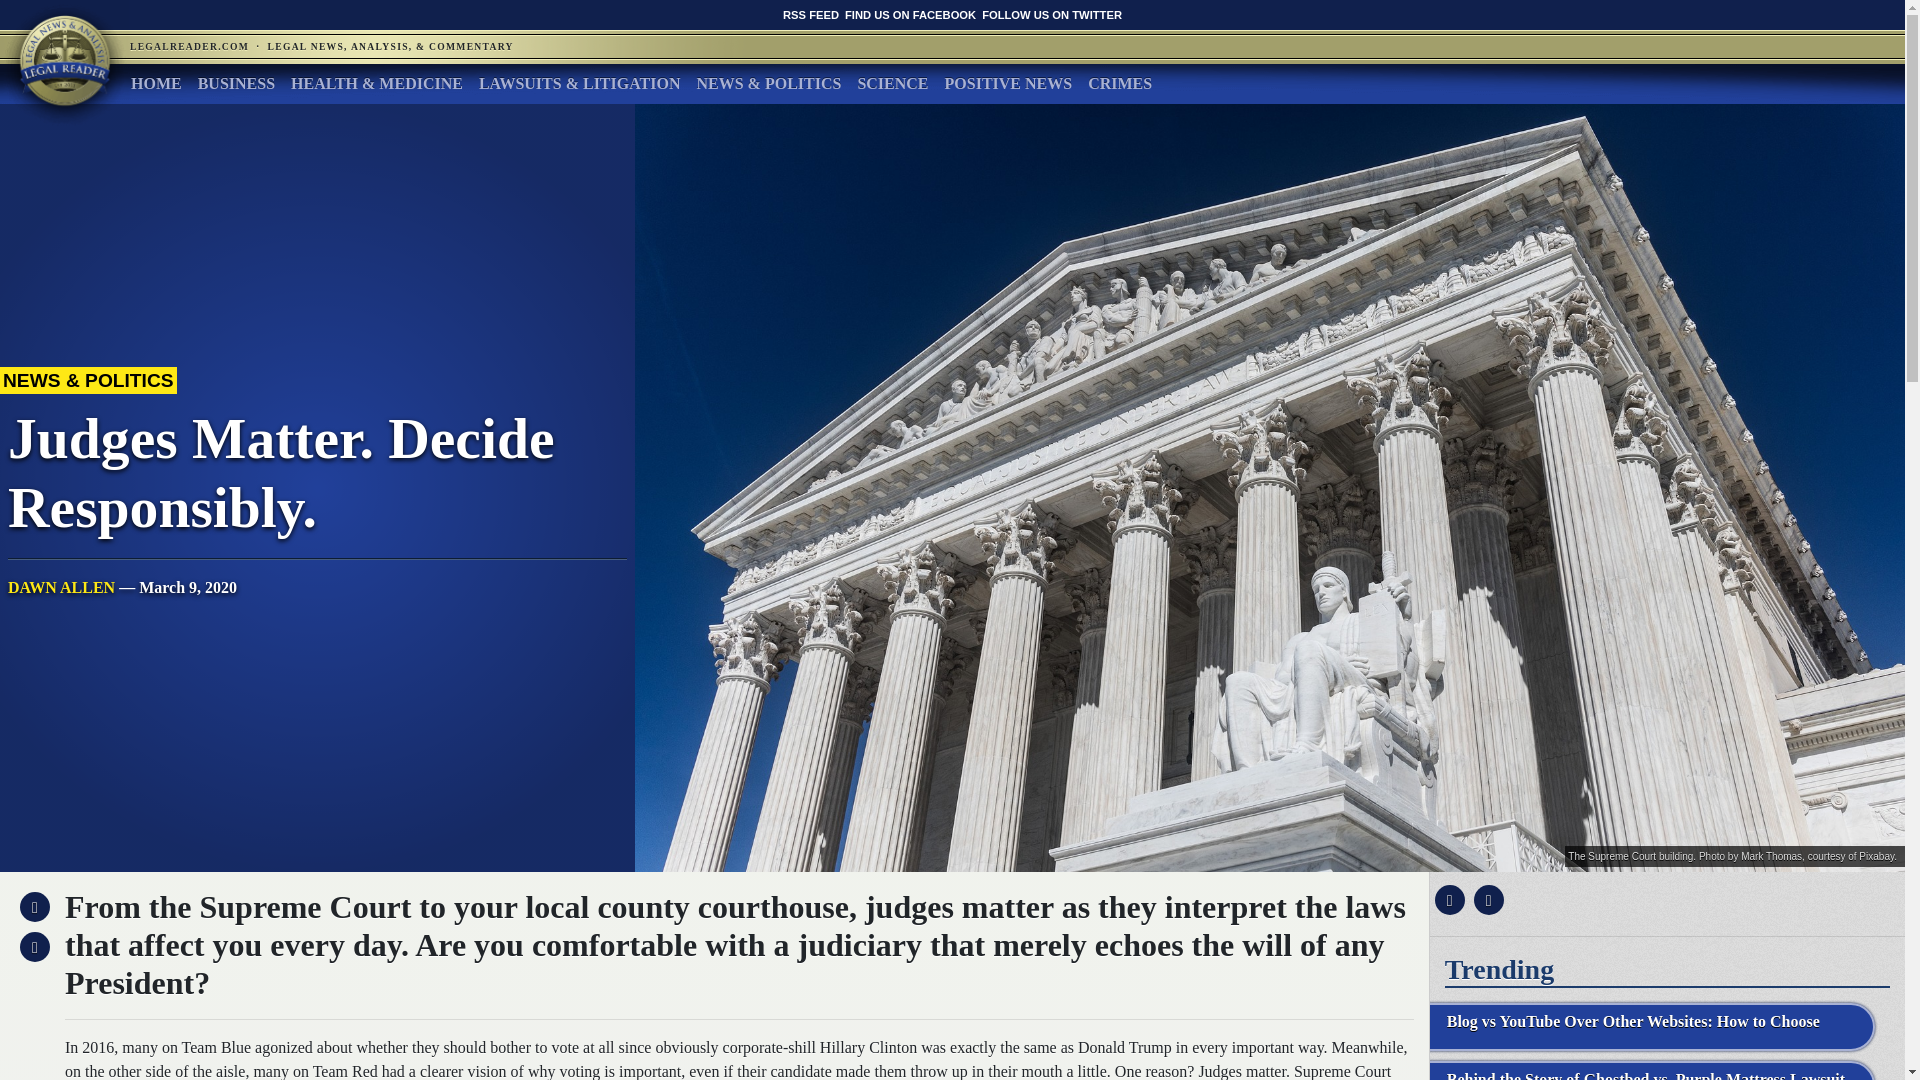 The width and height of the screenshot is (1920, 1080). What do you see at coordinates (910, 14) in the screenshot?
I see `Find Legal Reader on Facebook` at bounding box center [910, 14].